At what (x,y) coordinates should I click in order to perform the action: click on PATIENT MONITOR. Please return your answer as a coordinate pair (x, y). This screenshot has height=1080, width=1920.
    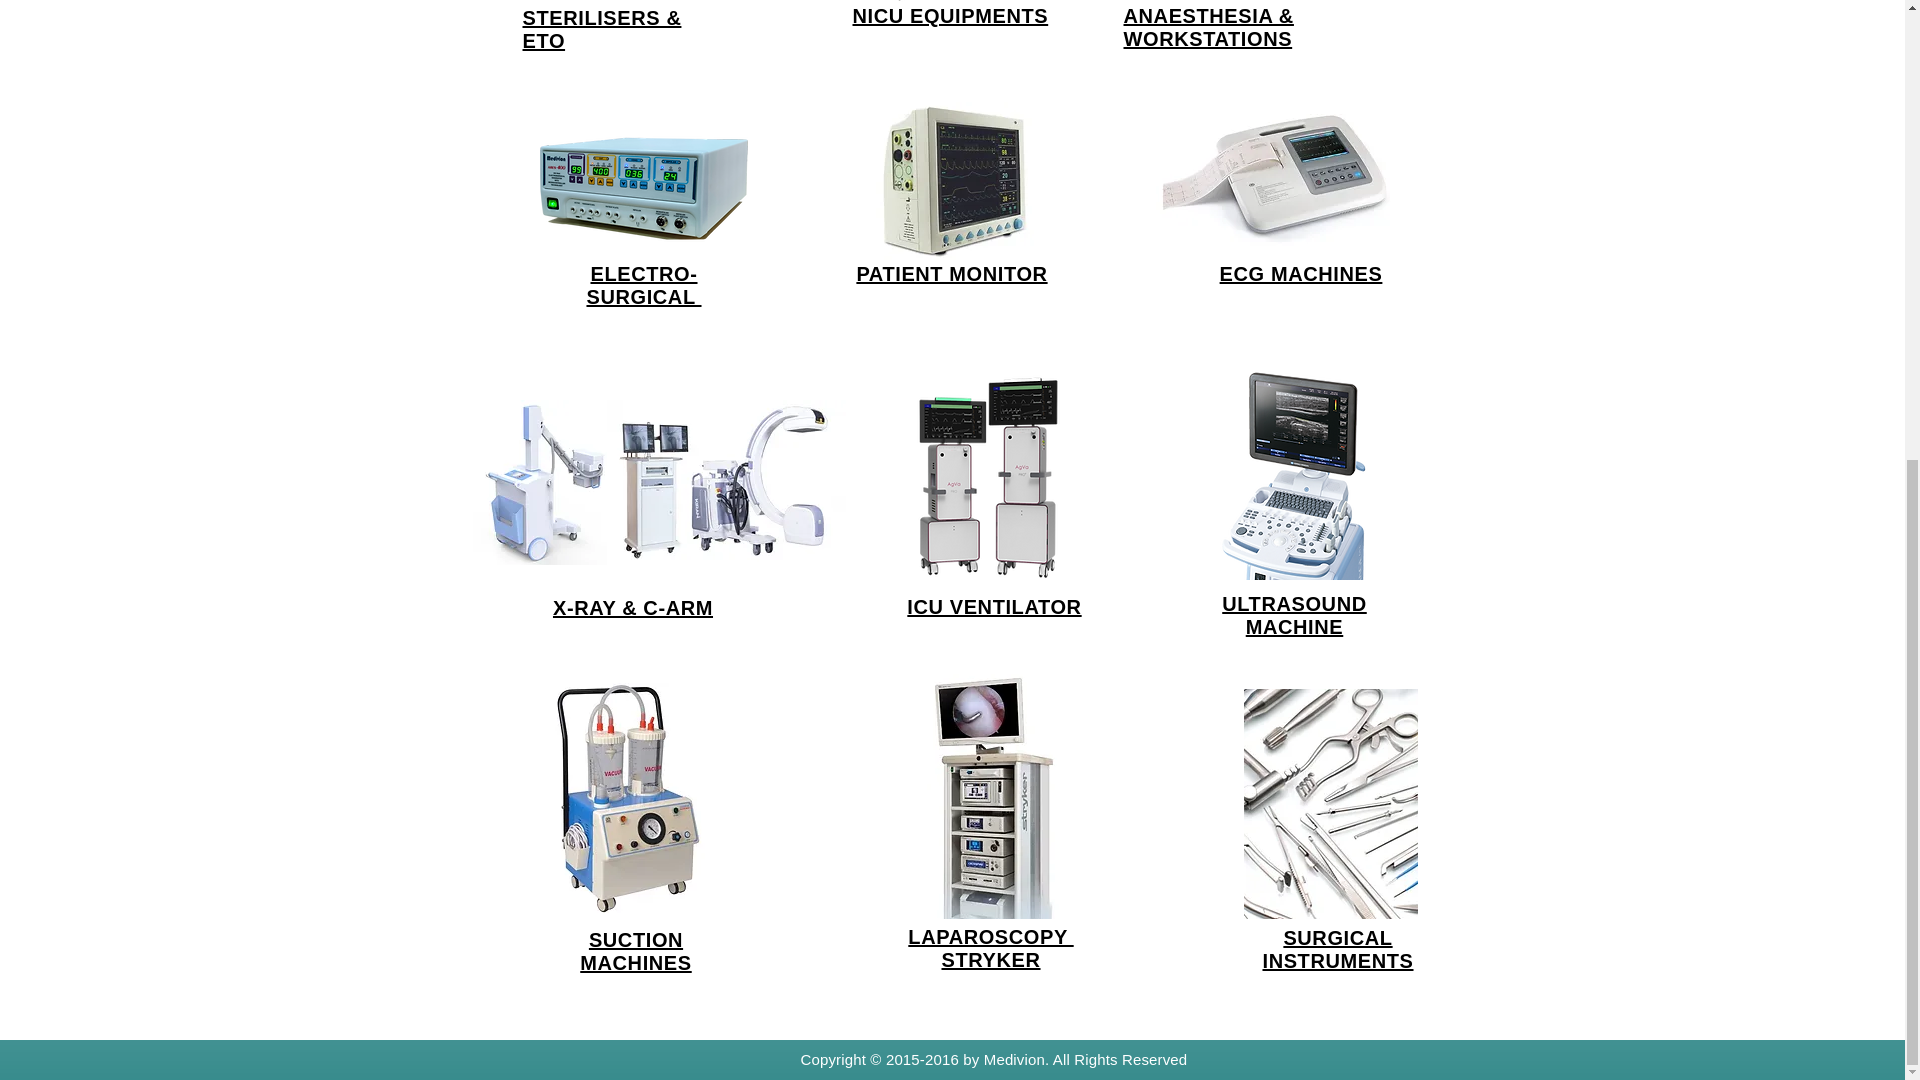
    Looking at the image, I should click on (951, 274).